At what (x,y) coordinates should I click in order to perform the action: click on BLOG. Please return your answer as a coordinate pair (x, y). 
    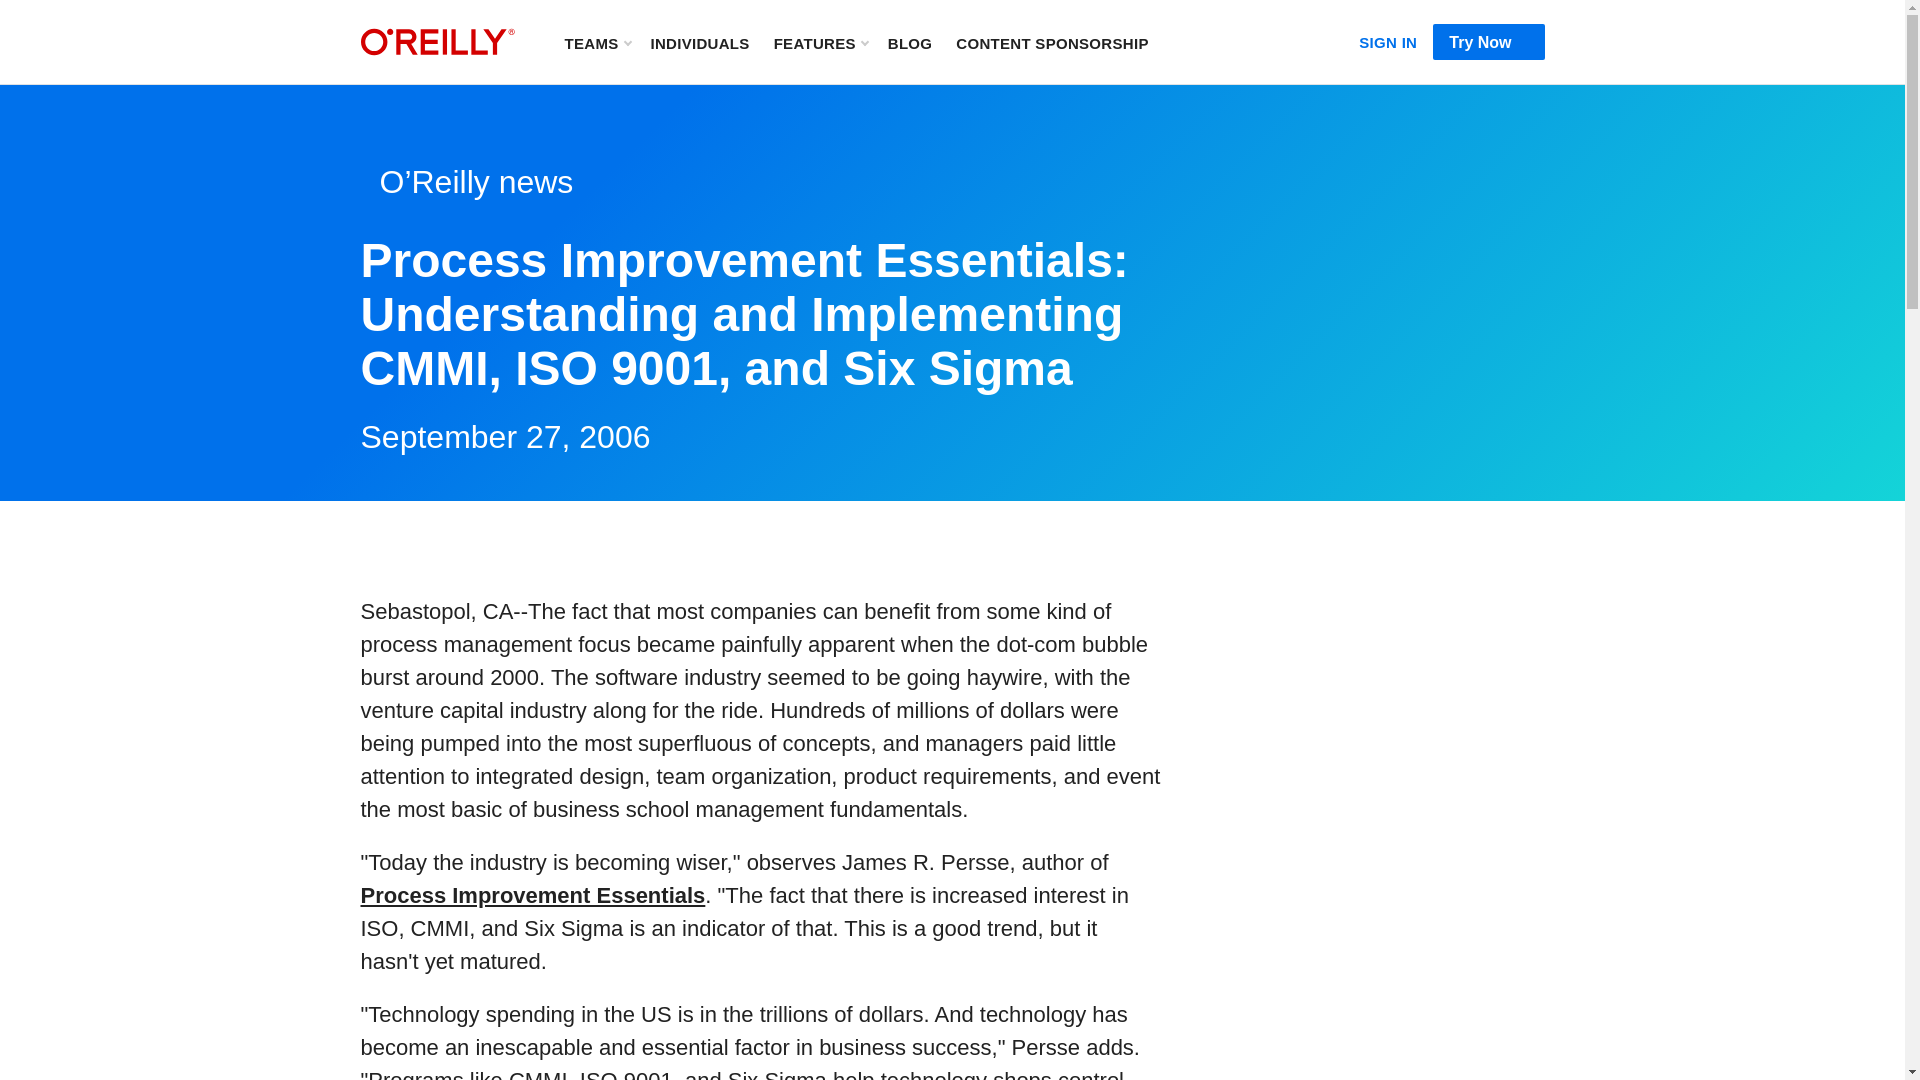
    Looking at the image, I should click on (910, 42).